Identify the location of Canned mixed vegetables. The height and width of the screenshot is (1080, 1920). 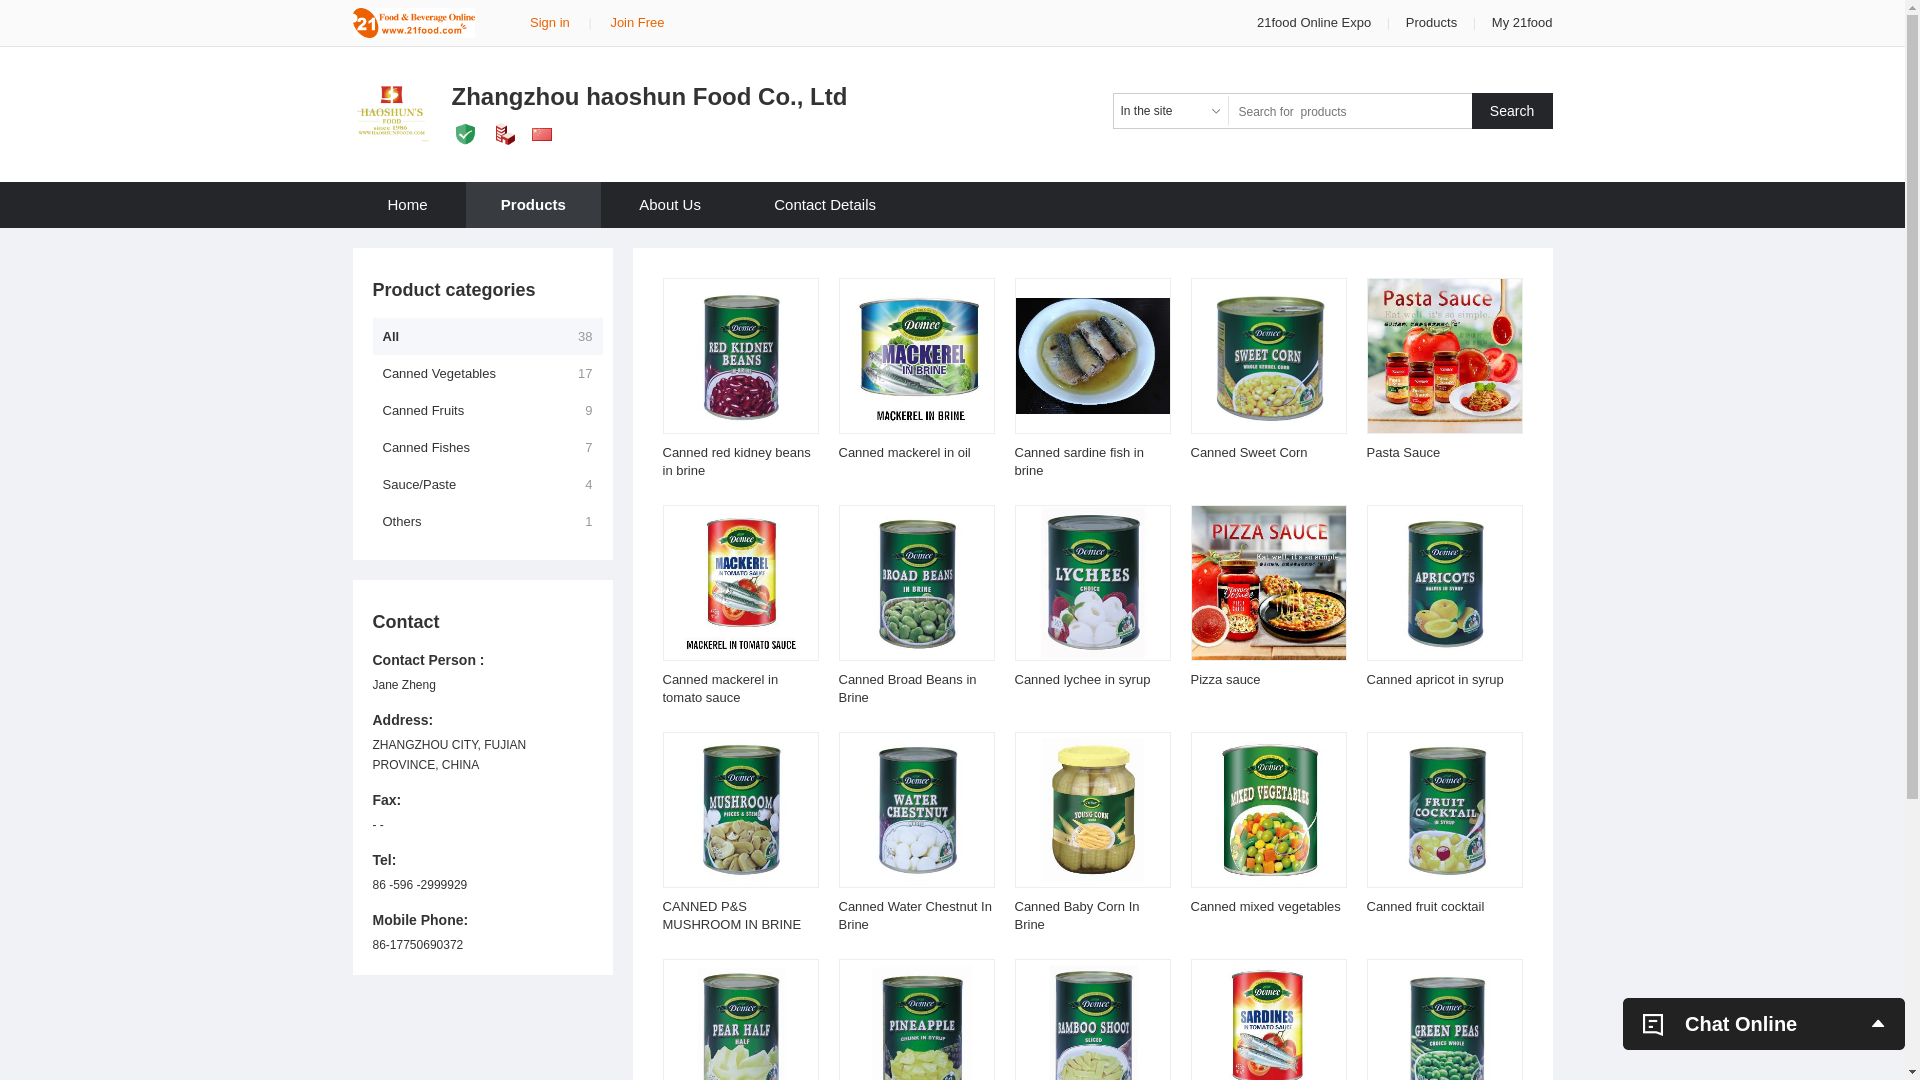
(1265, 906).